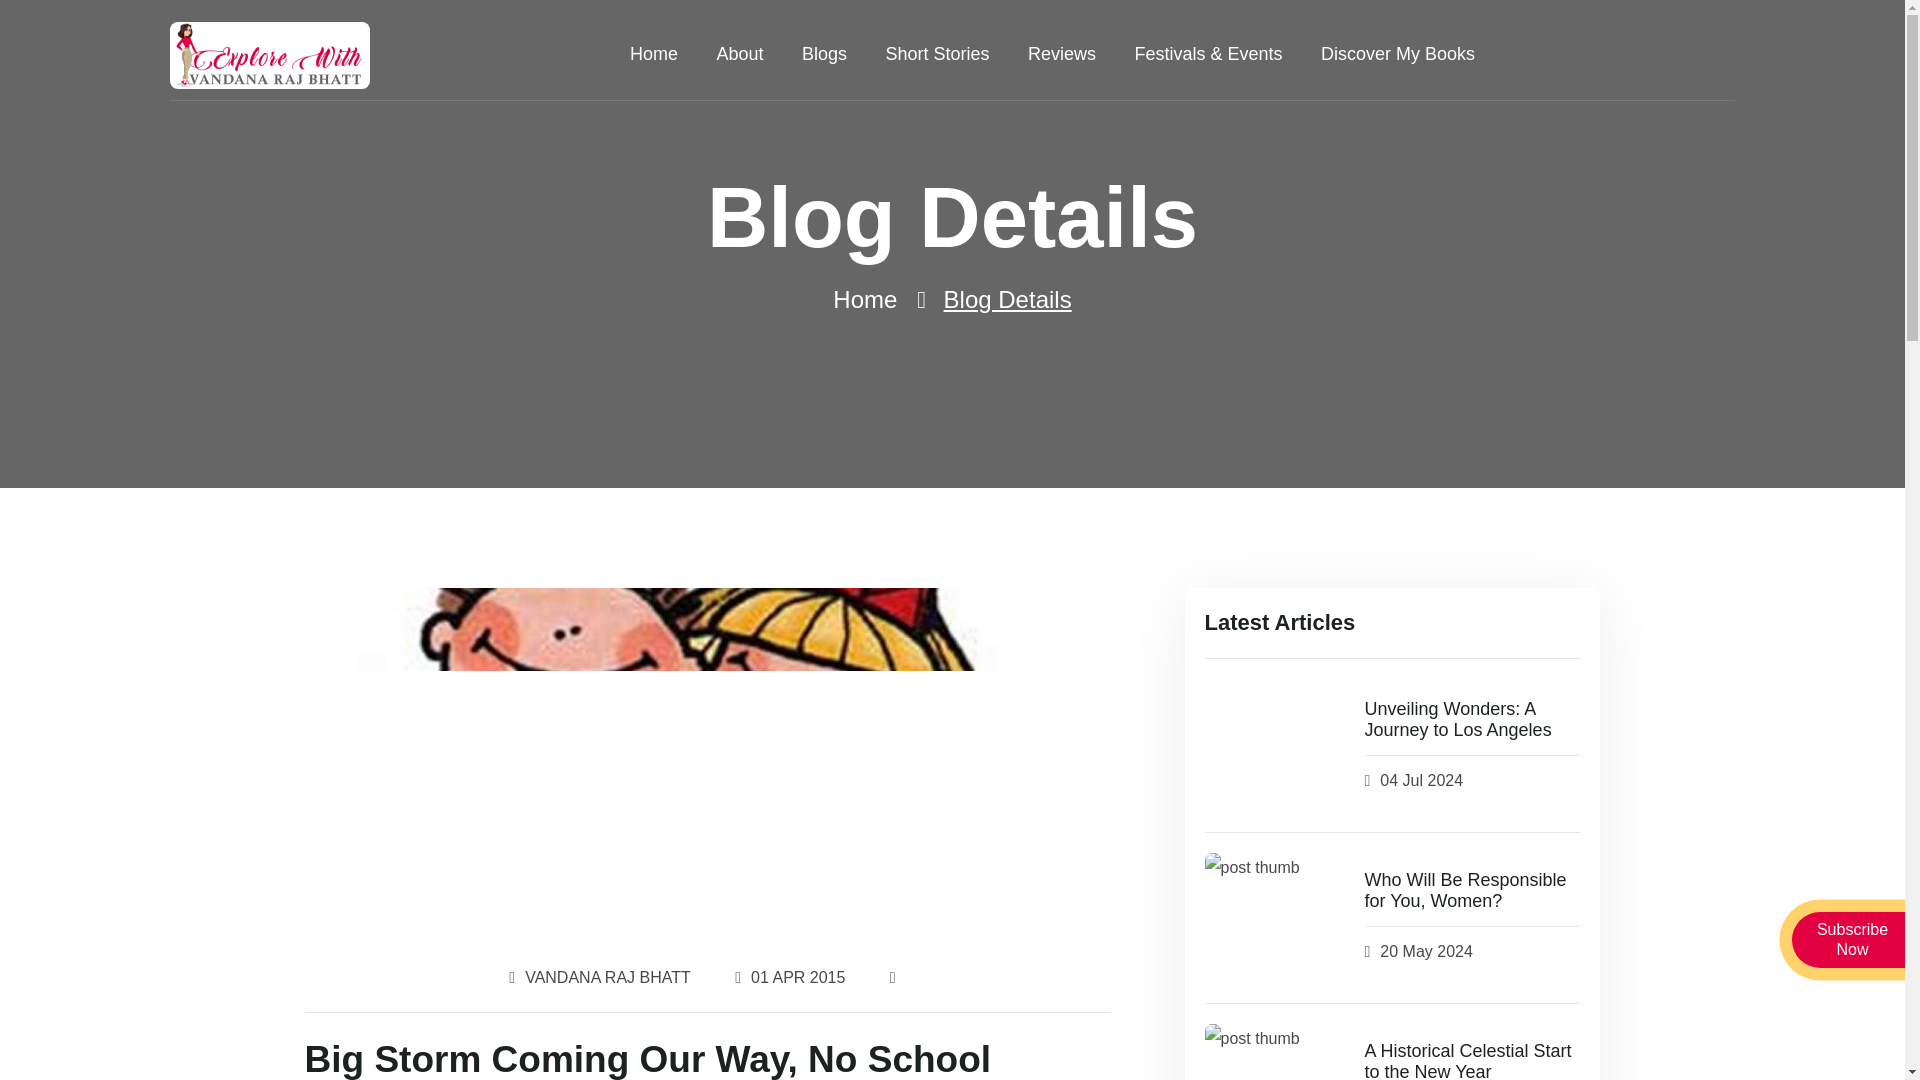 This screenshot has height=1080, width=1920. What do you see at coordinates (1422, 781) in the screenshot?
I see `04 Jul 2024` at bounding box center [1422, 781].